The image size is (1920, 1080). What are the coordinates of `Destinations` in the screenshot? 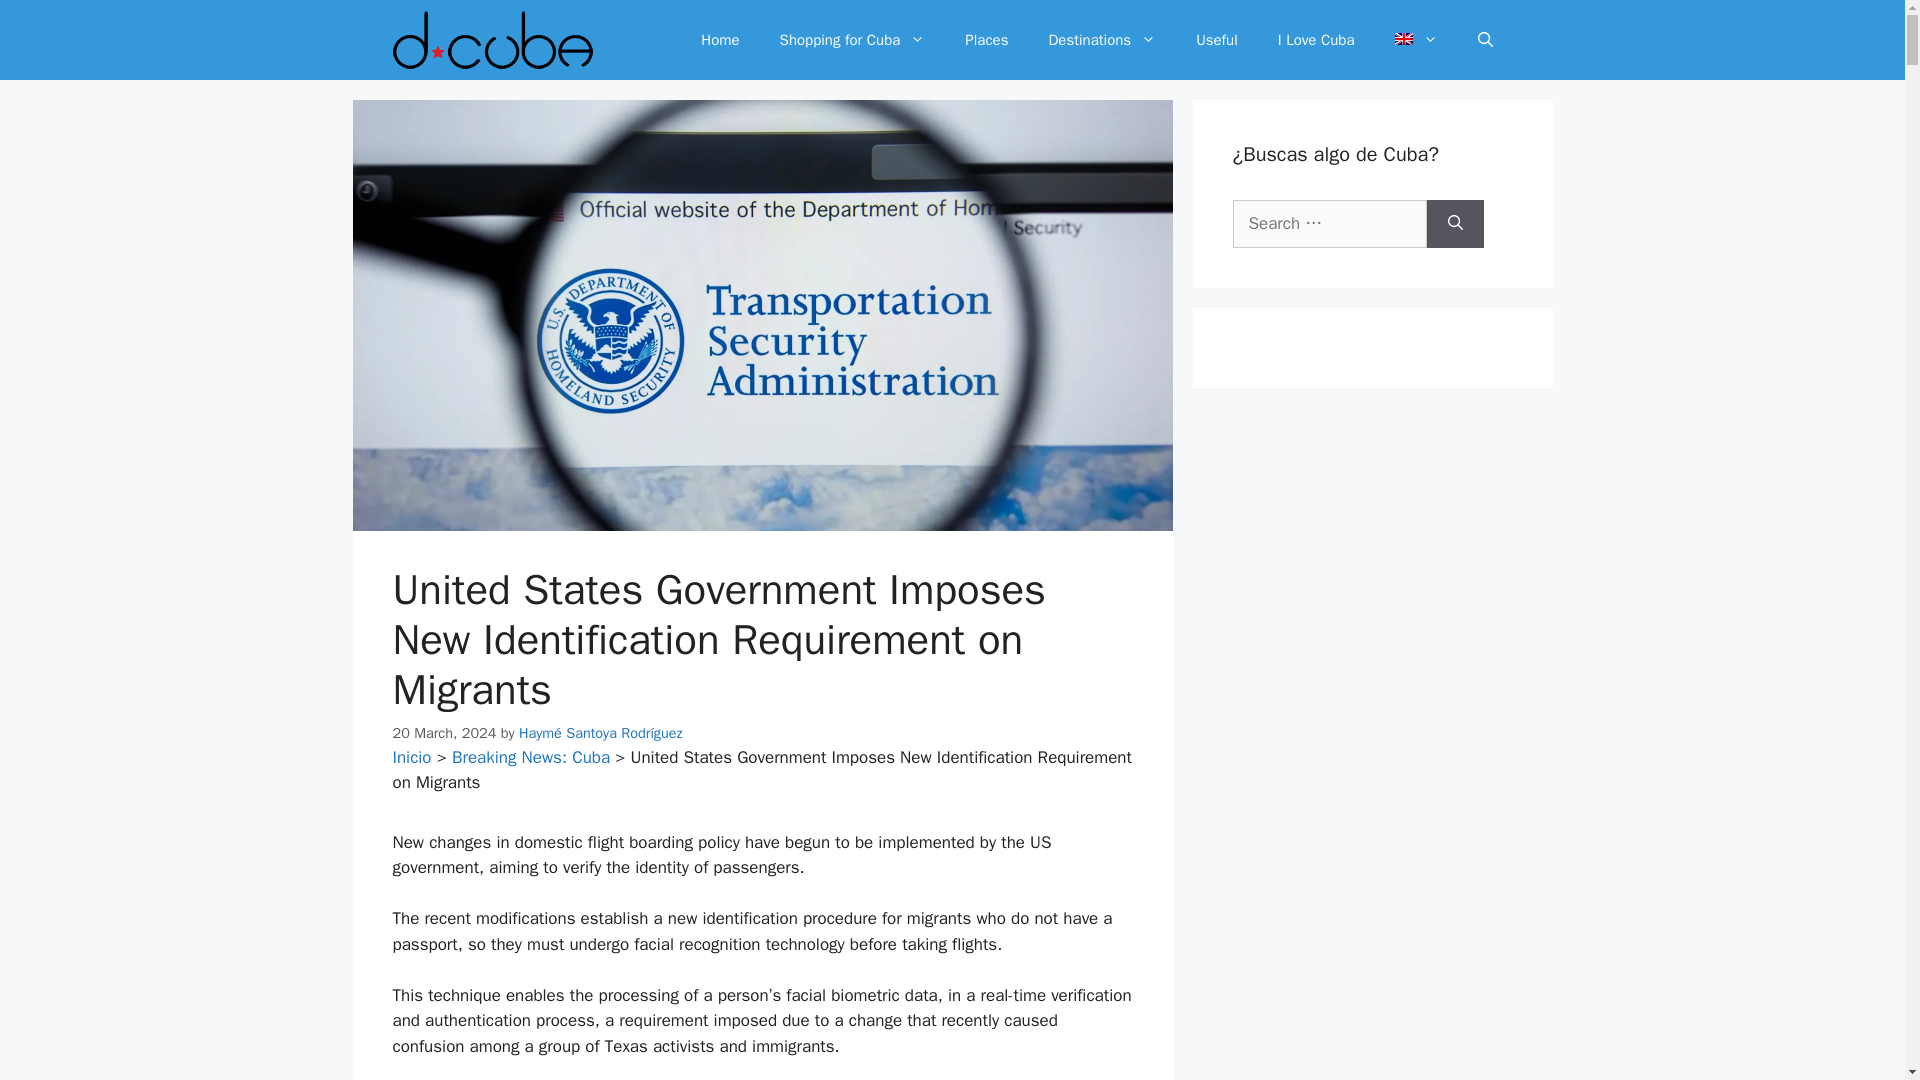 It's located at (1101, 40).